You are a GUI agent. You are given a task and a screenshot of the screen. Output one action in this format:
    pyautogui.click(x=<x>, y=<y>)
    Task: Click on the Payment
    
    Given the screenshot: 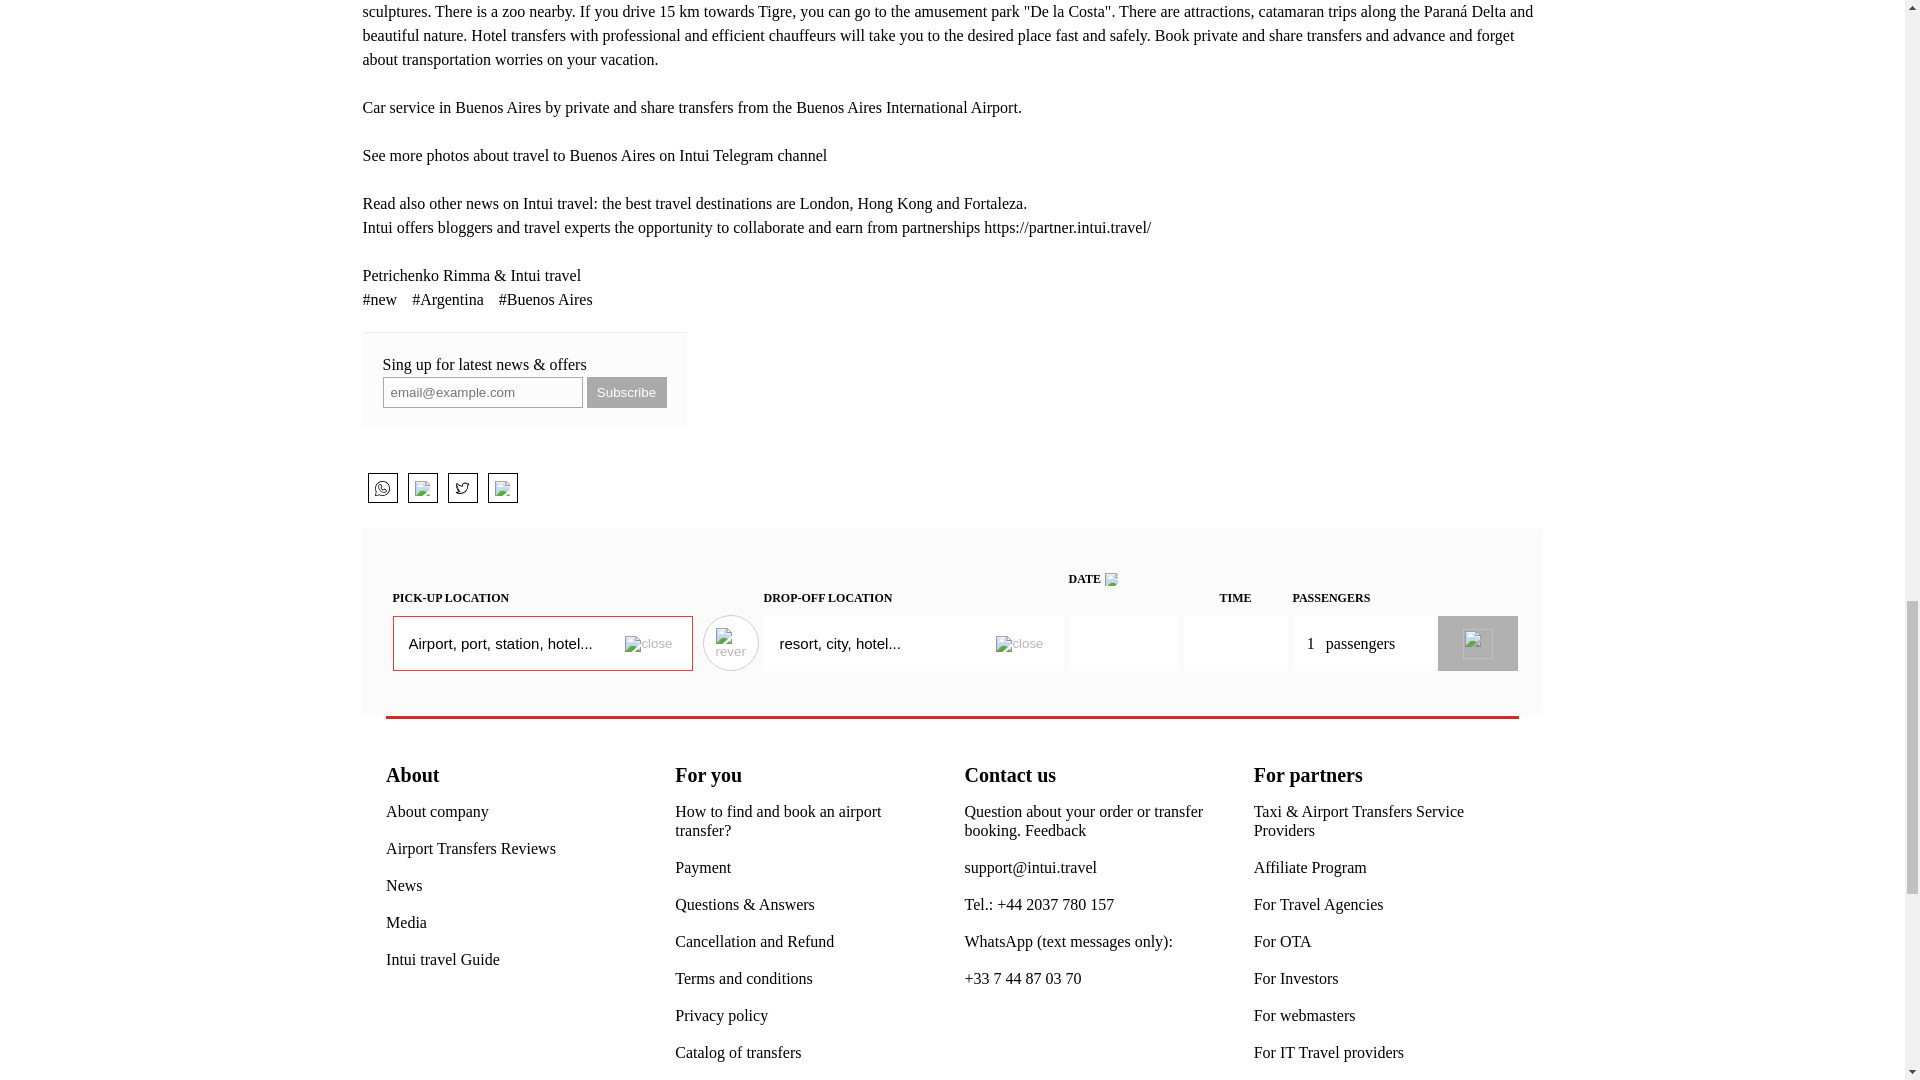 What is the action you would take?
    pyautogui.click(x=703, y=866)
    